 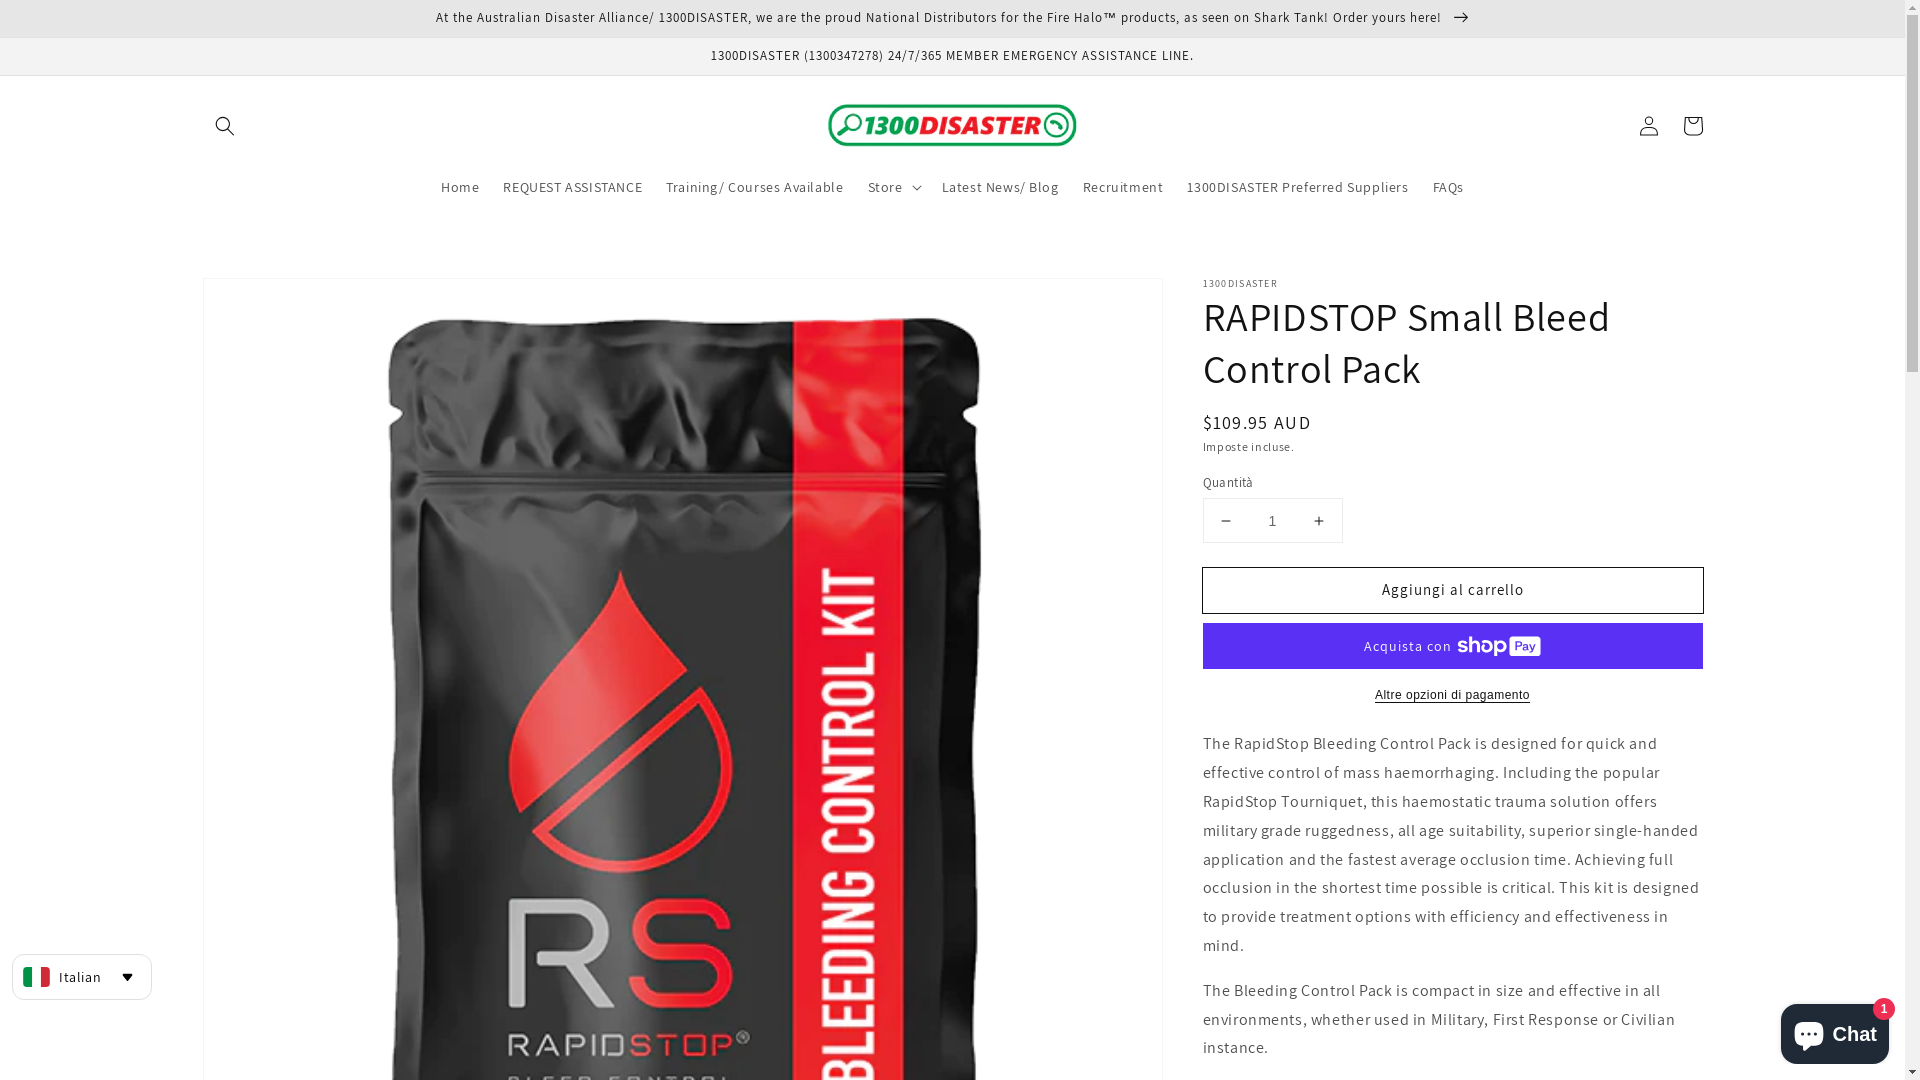 What do you see at coordinates (262, 300) in the screenshot?
I see `Passa alle informazioni sul prodotto` at bounding box center [262, 300].